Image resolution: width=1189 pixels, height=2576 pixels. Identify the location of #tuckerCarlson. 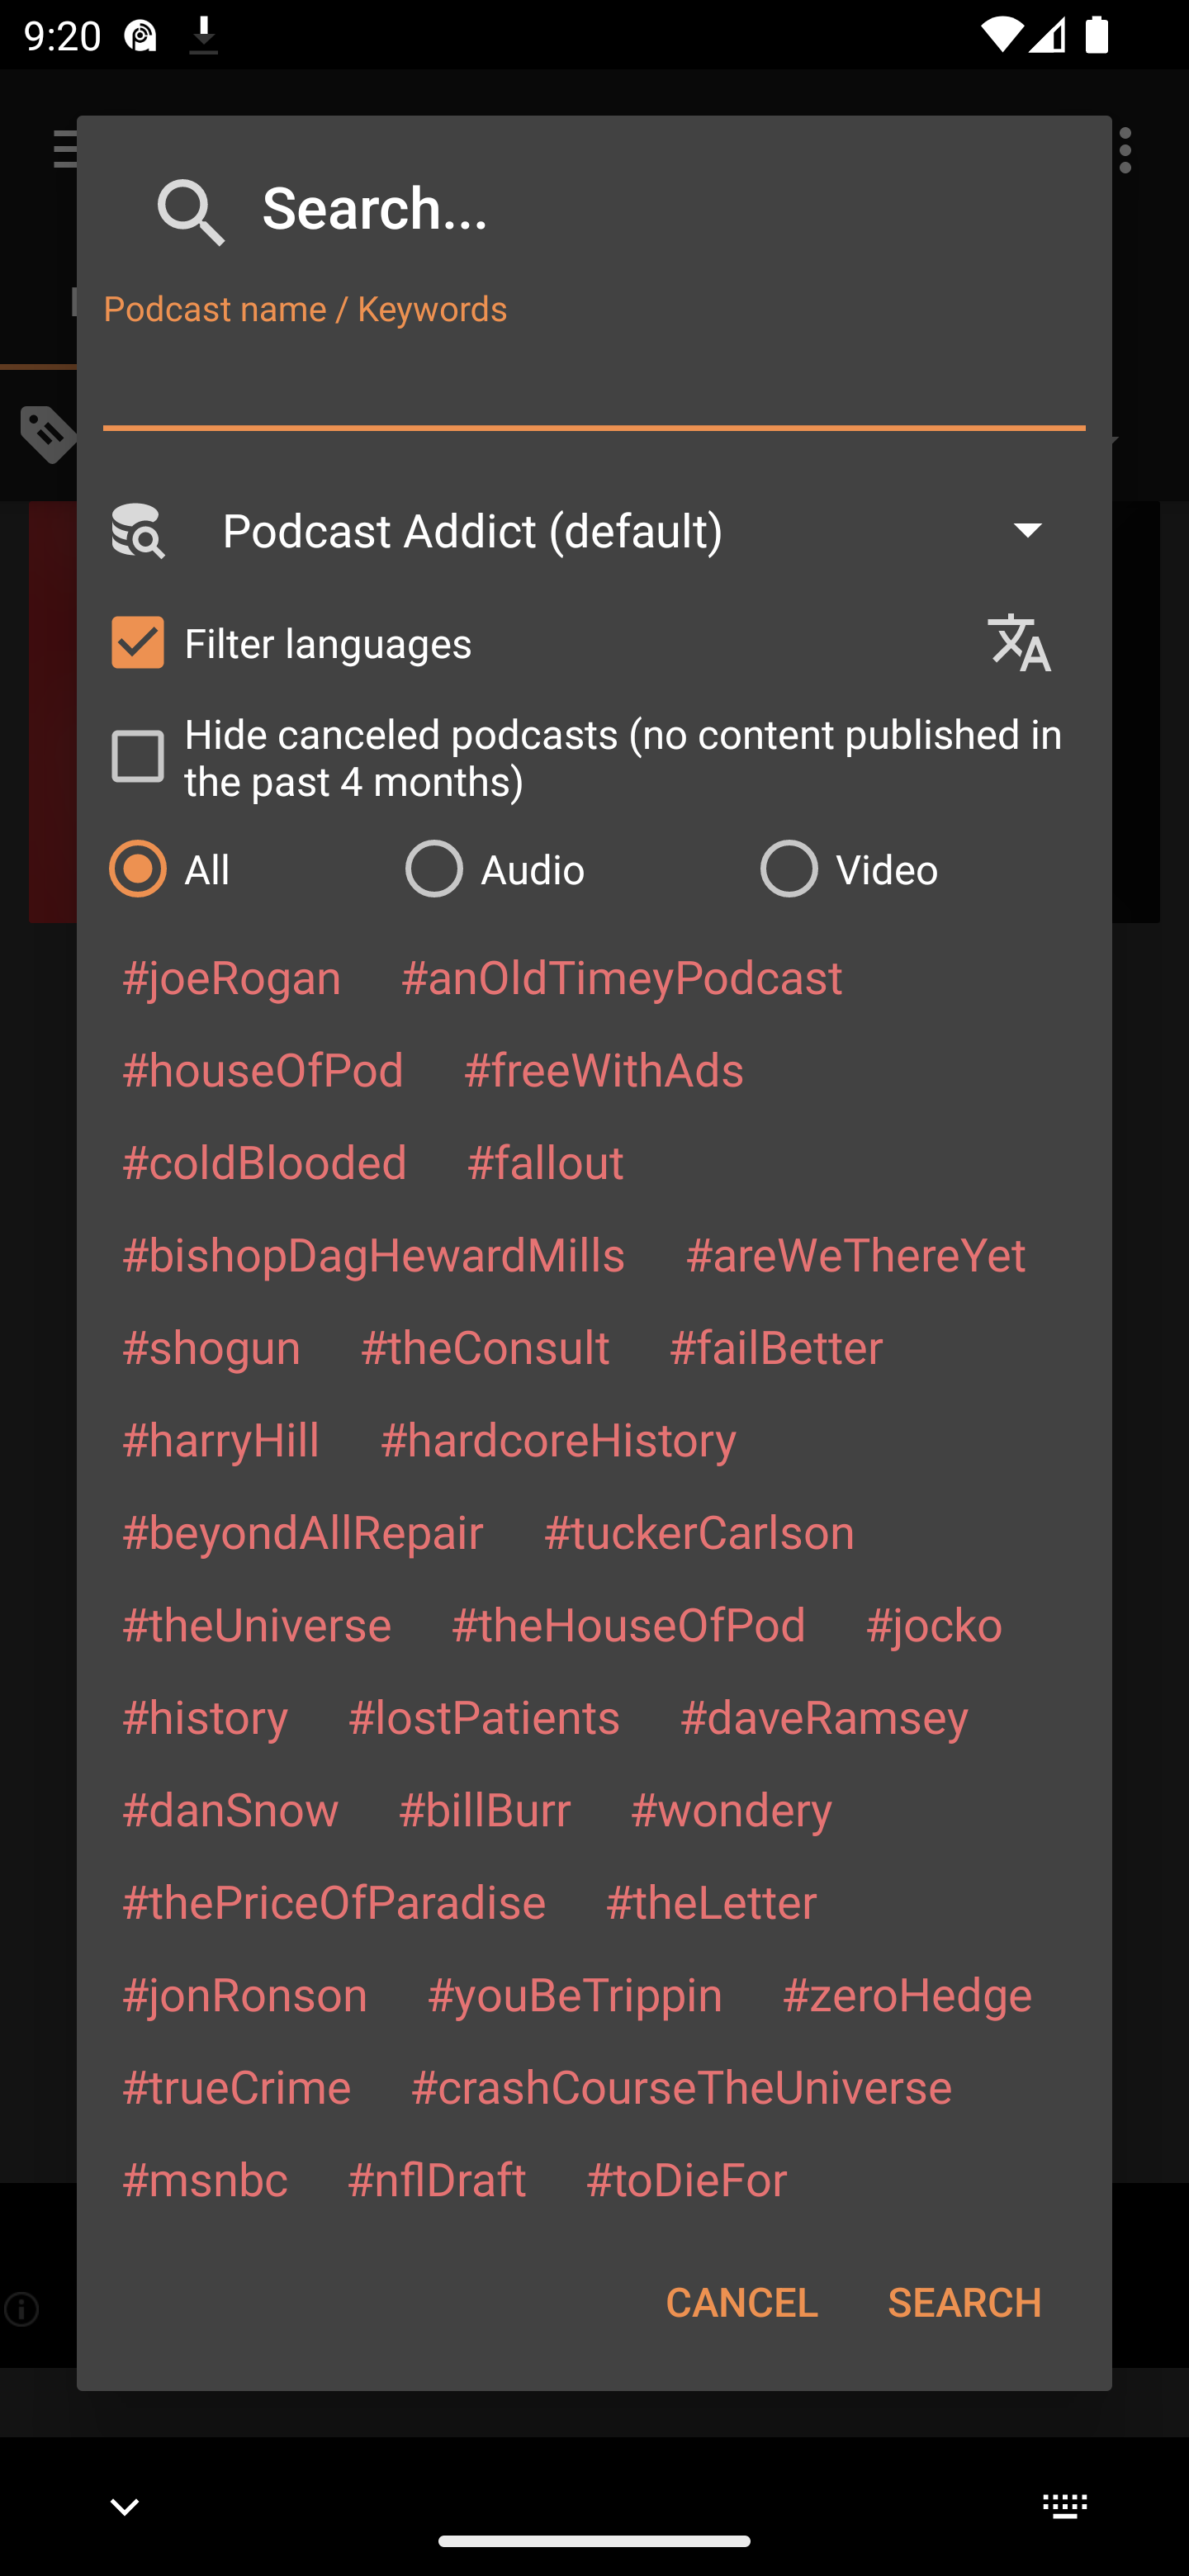
(699, 1529).